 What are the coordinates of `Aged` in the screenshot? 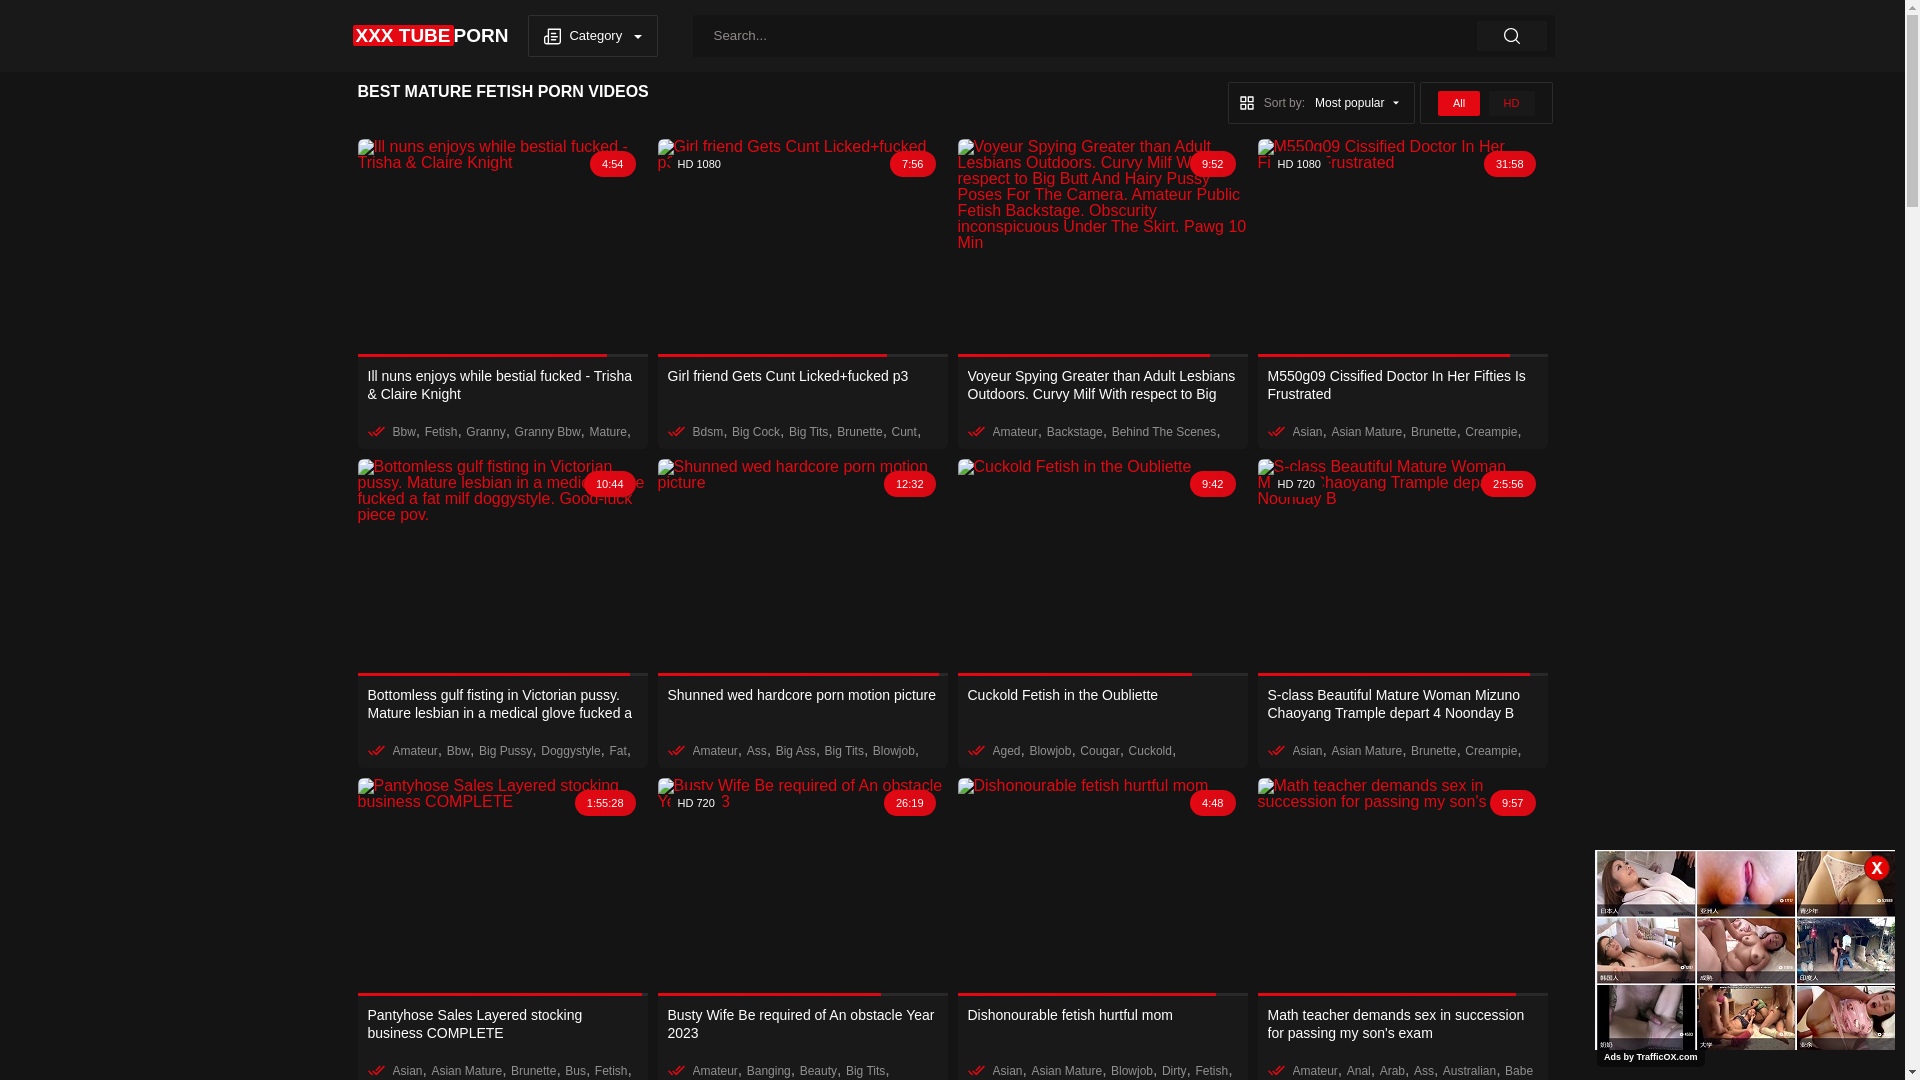 It's located at (1006, 751).